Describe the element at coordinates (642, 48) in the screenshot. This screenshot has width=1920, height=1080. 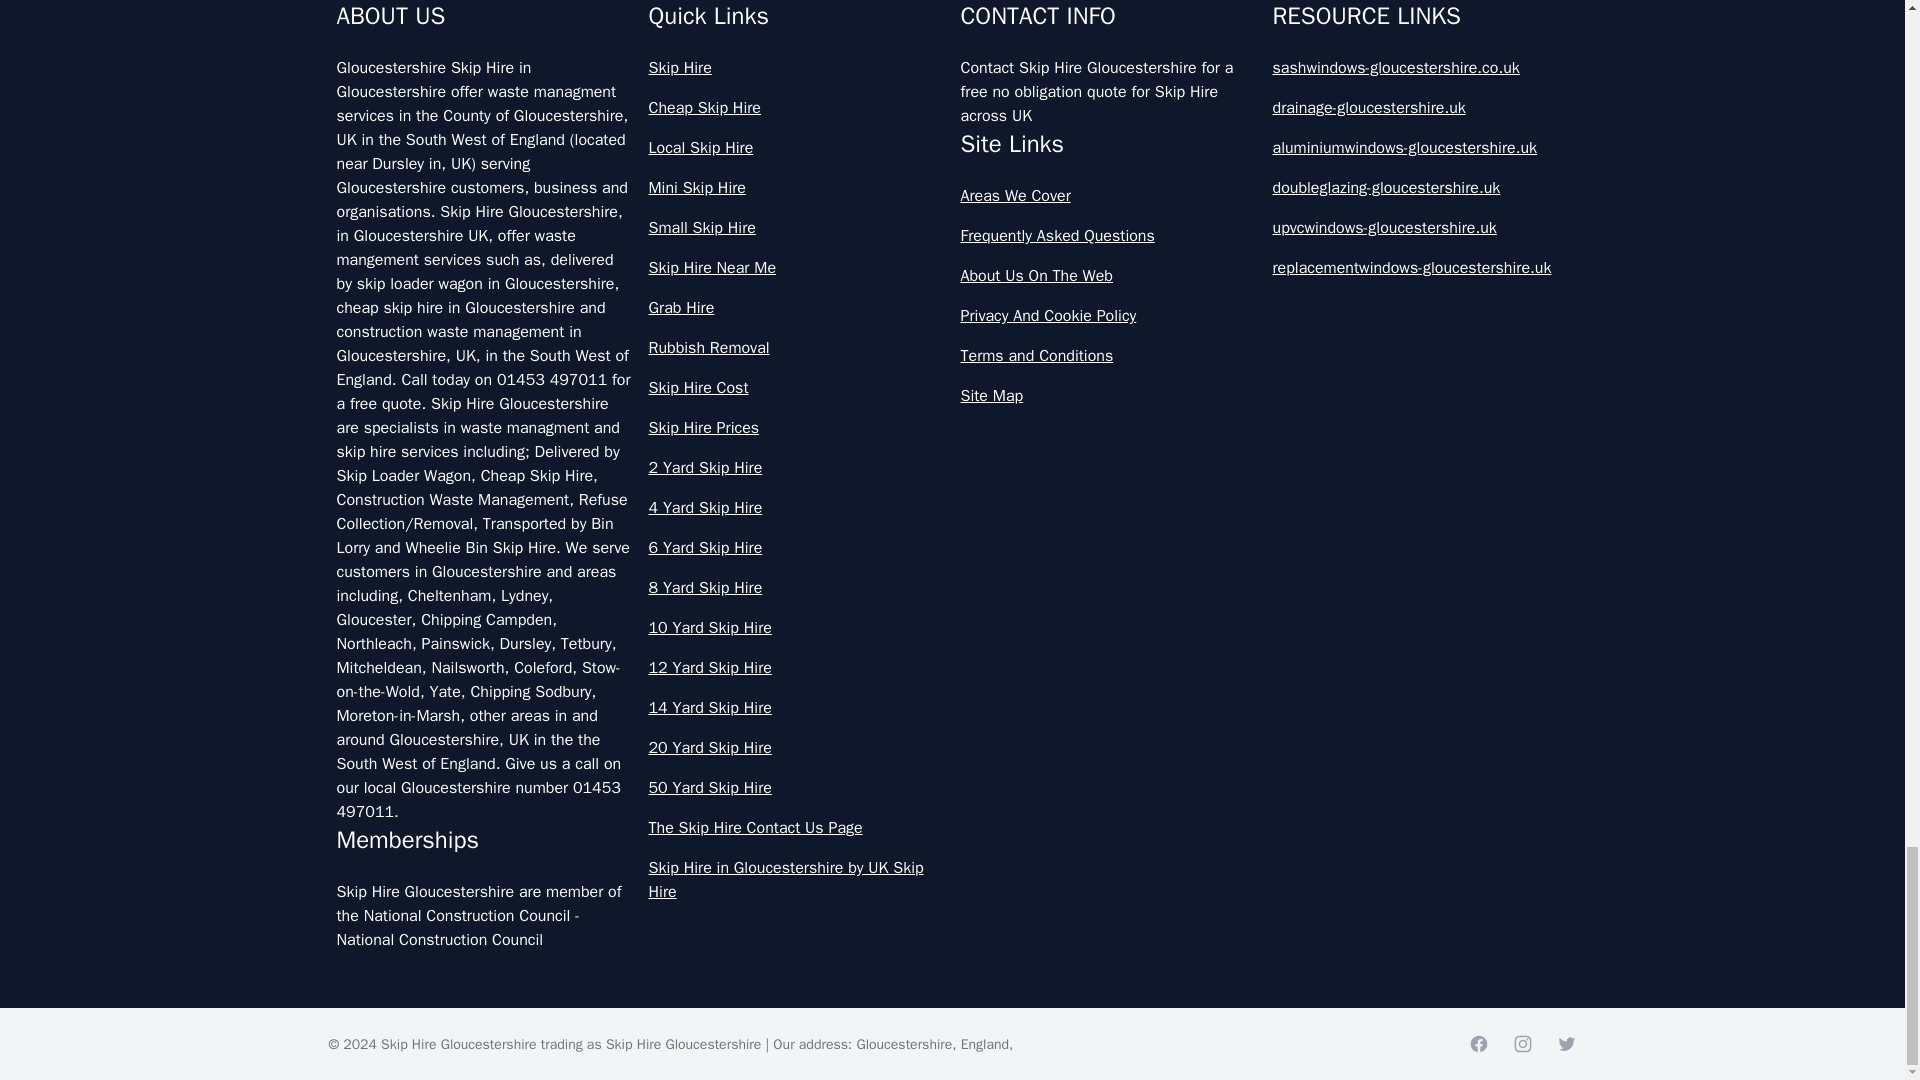
I see `Overton` at that location.